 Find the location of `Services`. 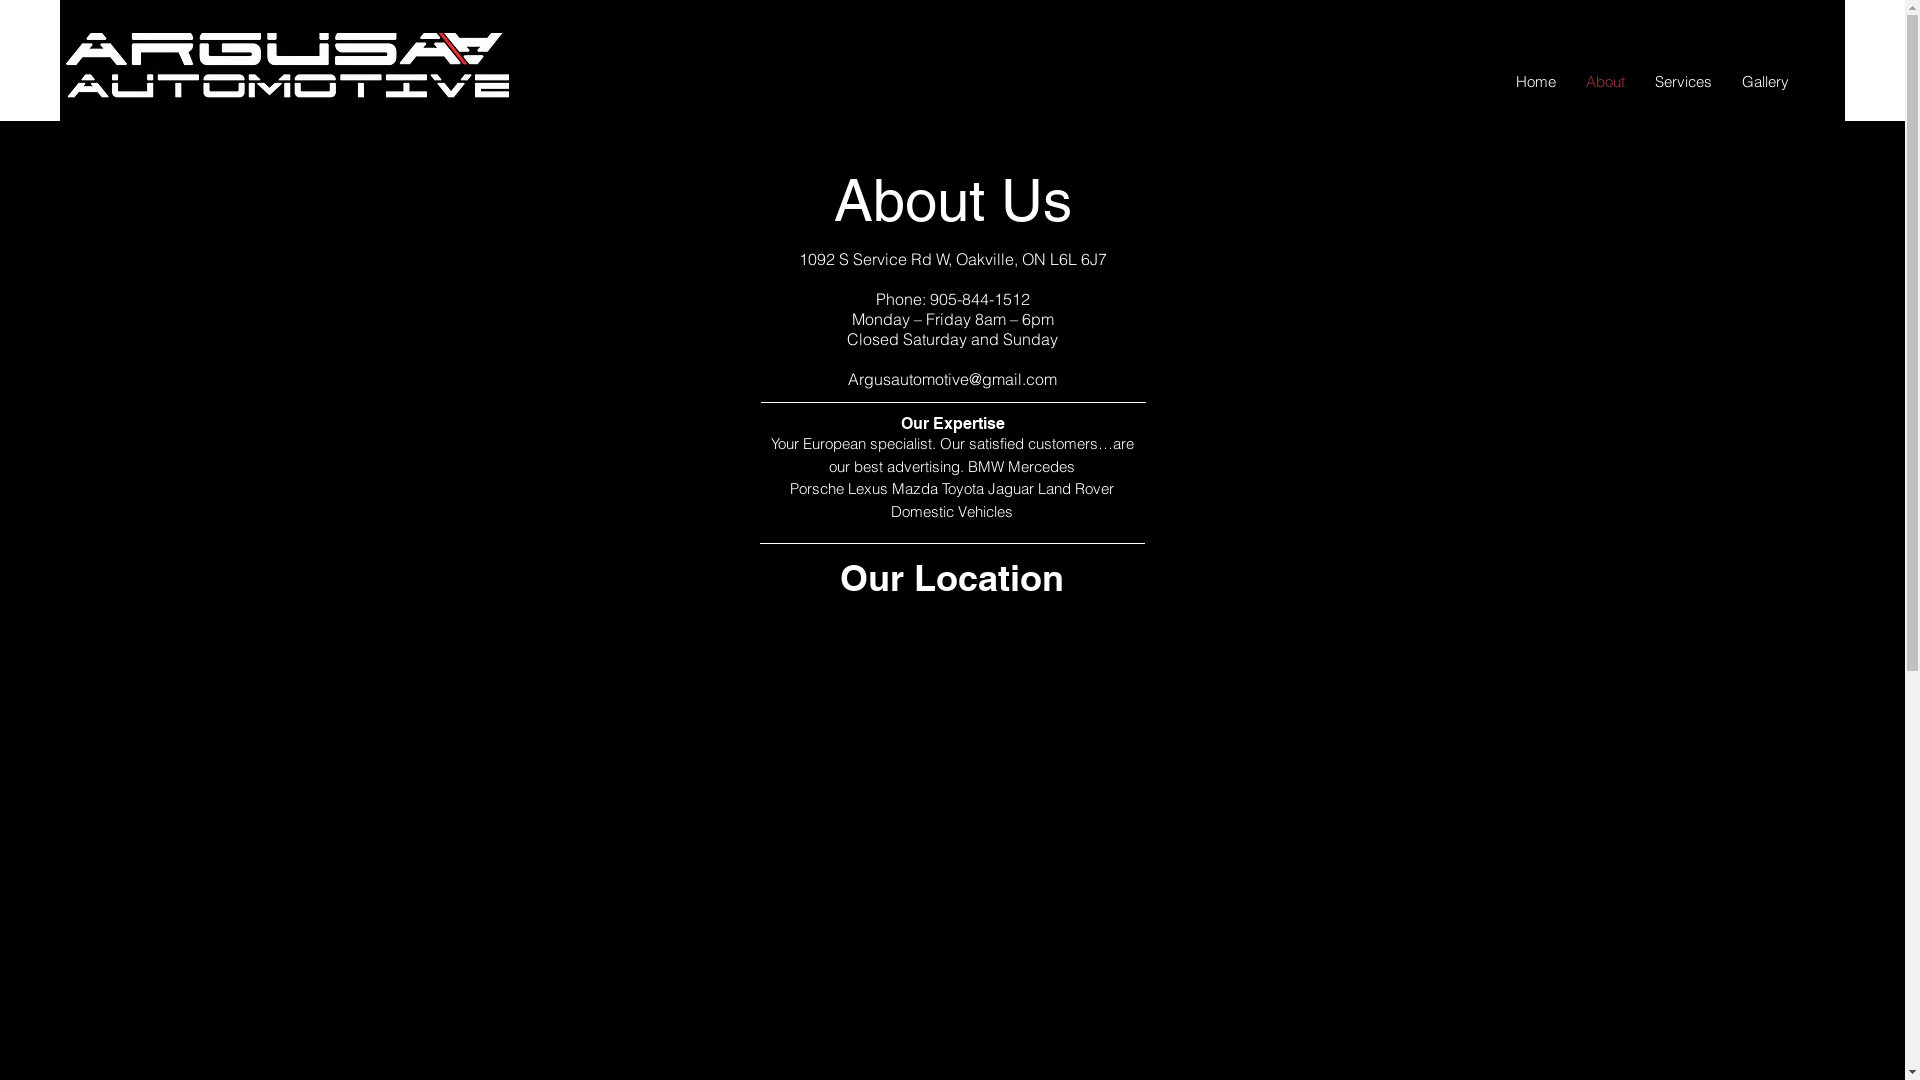

Services is located at coordinates (1684, 82).